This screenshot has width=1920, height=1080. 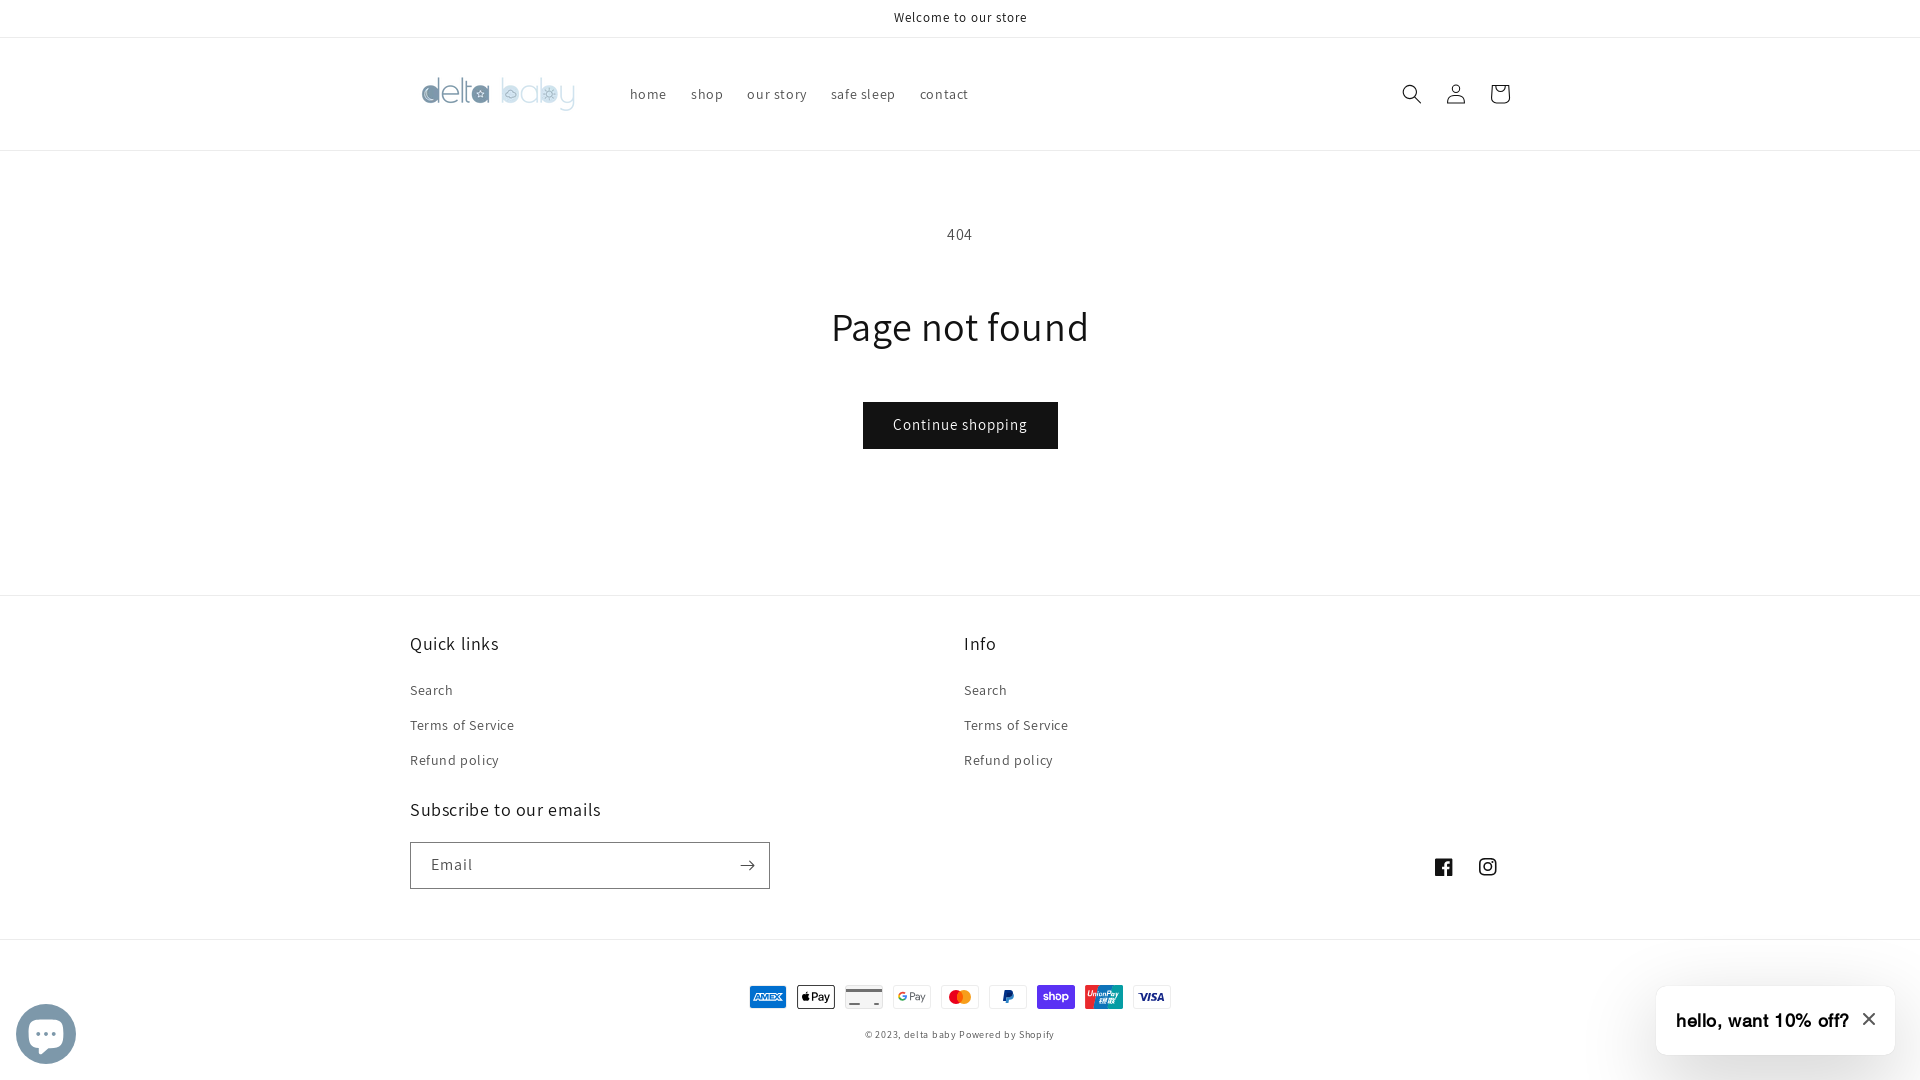 What do you see at coordinates (462, 726) in the screenshot?
I see `Terms of Service` at bounding box center [462, 726].